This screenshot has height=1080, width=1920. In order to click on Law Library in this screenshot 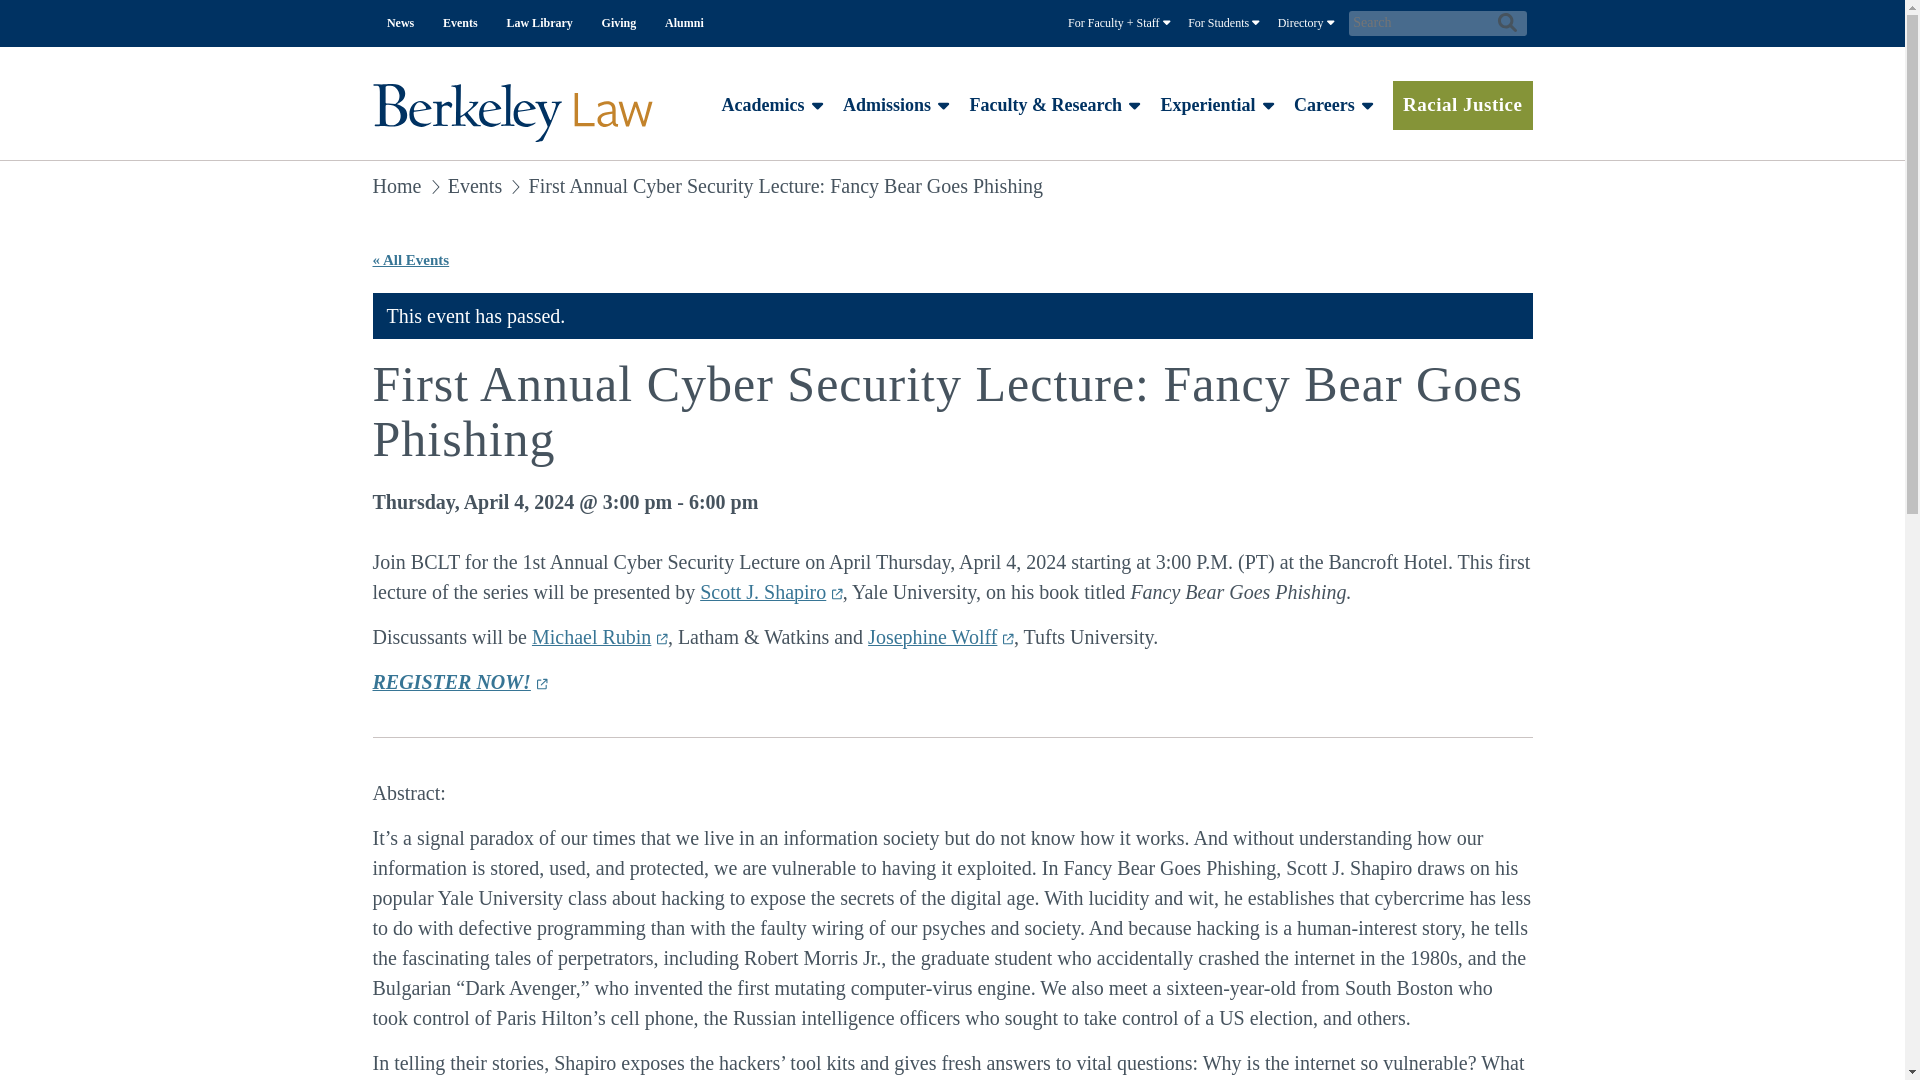, I will do `click(539, 24)`.